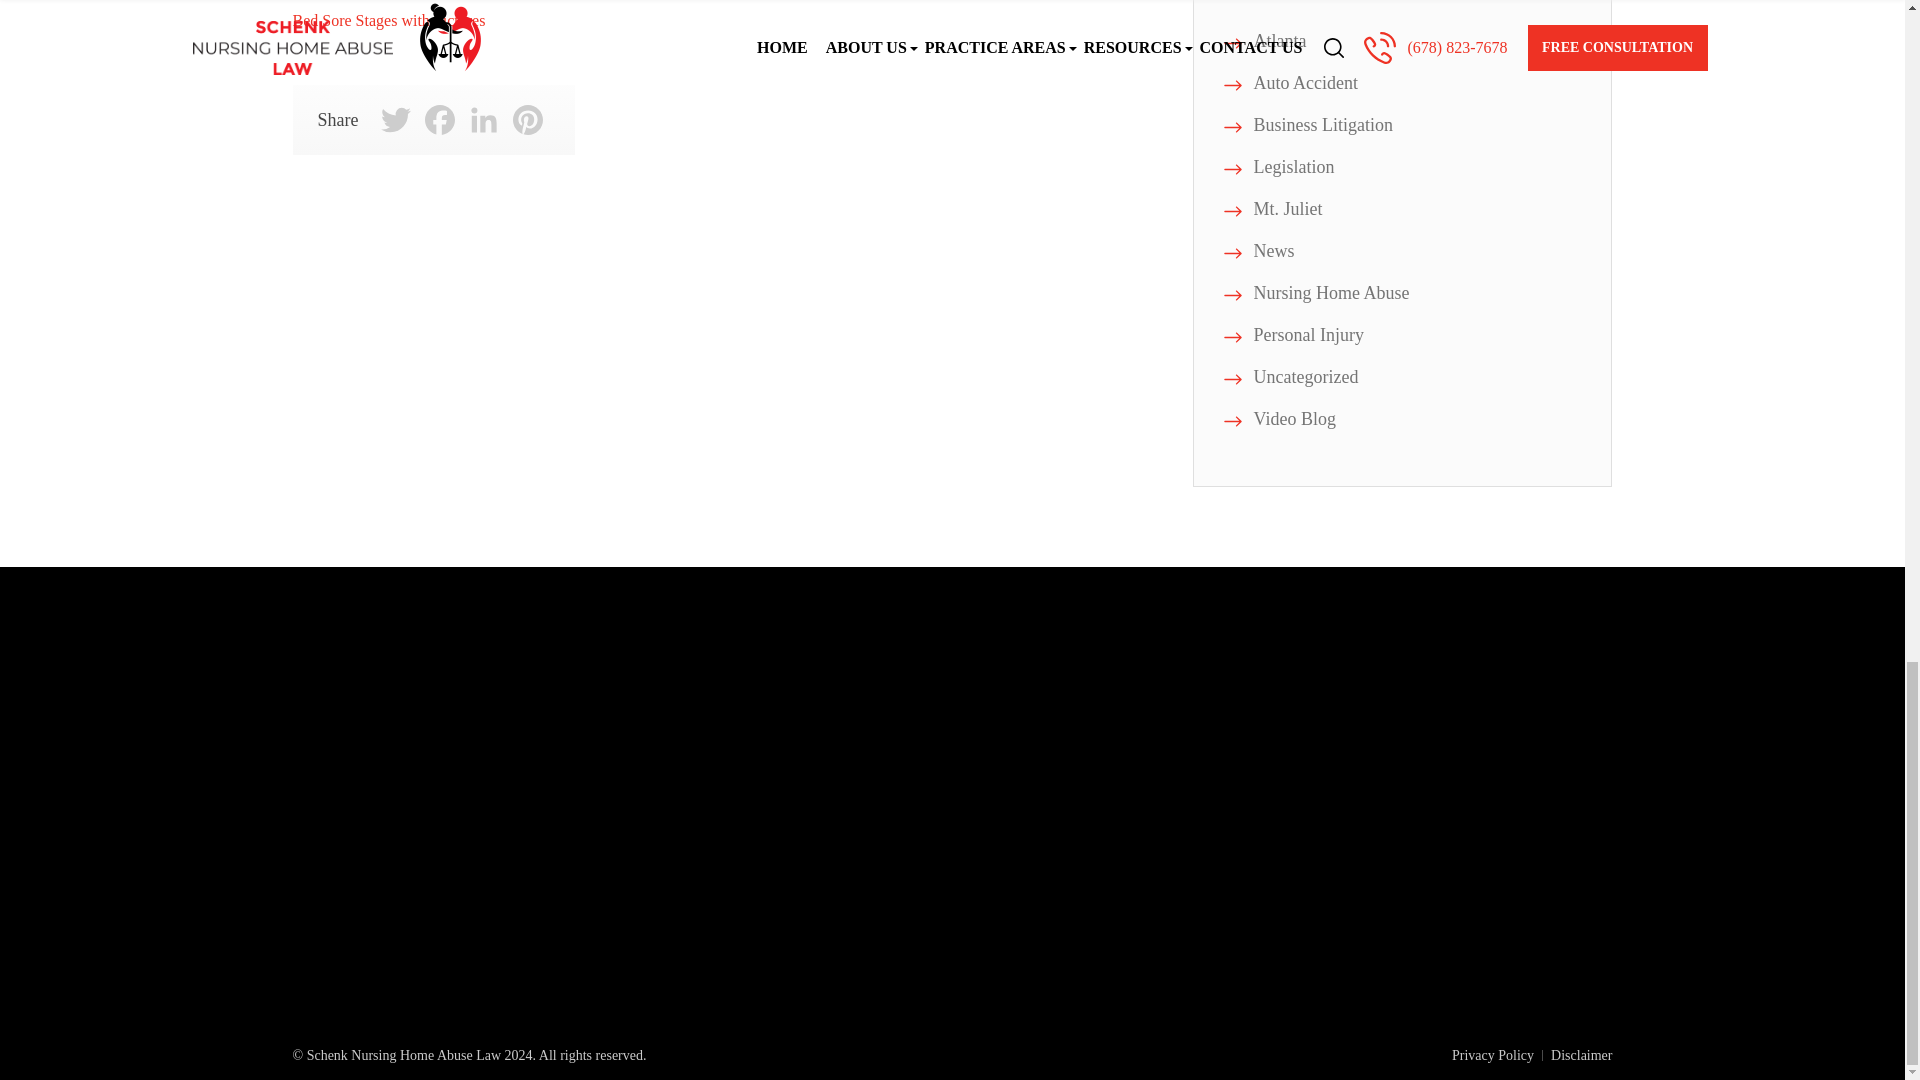 This screenshot has width=1920, height=1080. I want to click on Bed Sore Stages with Pictures, so click(388, 20).